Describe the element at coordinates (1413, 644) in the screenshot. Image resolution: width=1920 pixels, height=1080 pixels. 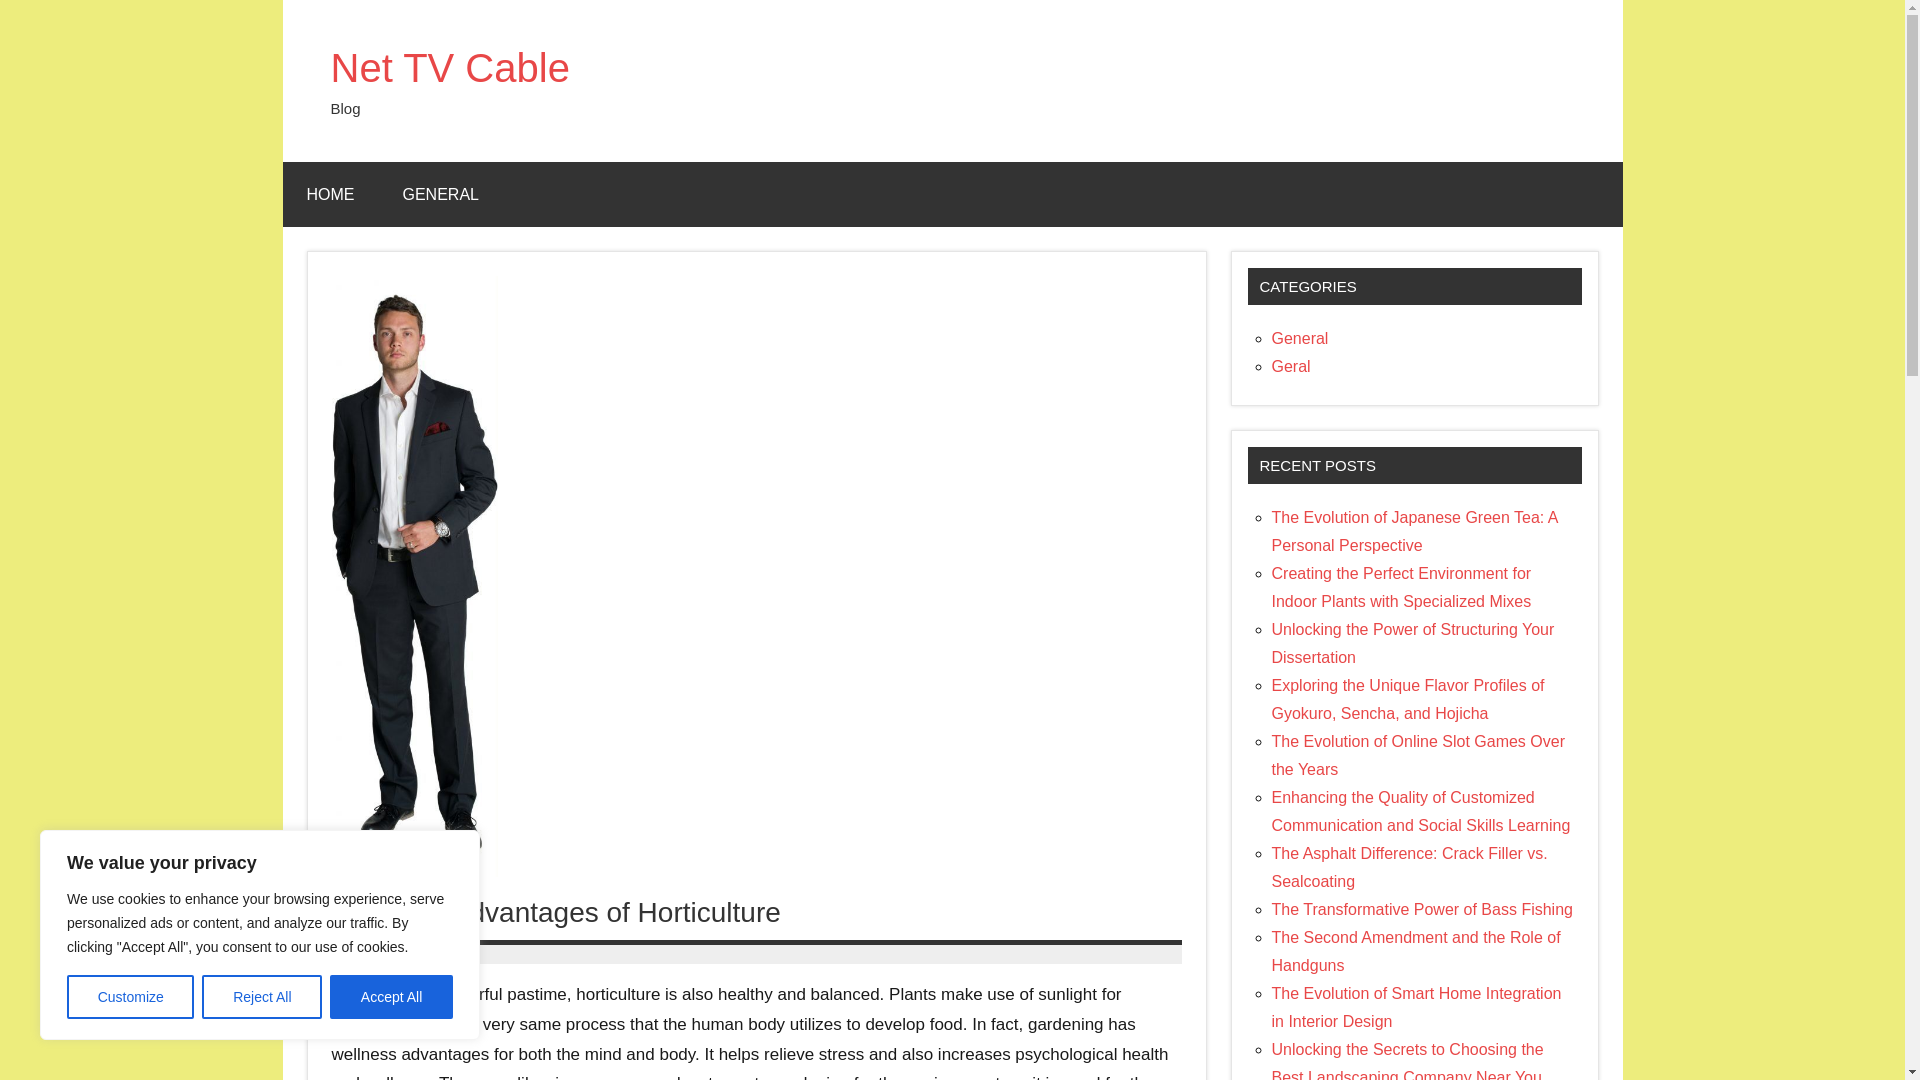
I see `Unlocking the Power of Structuring Your Dissertation` at that location.